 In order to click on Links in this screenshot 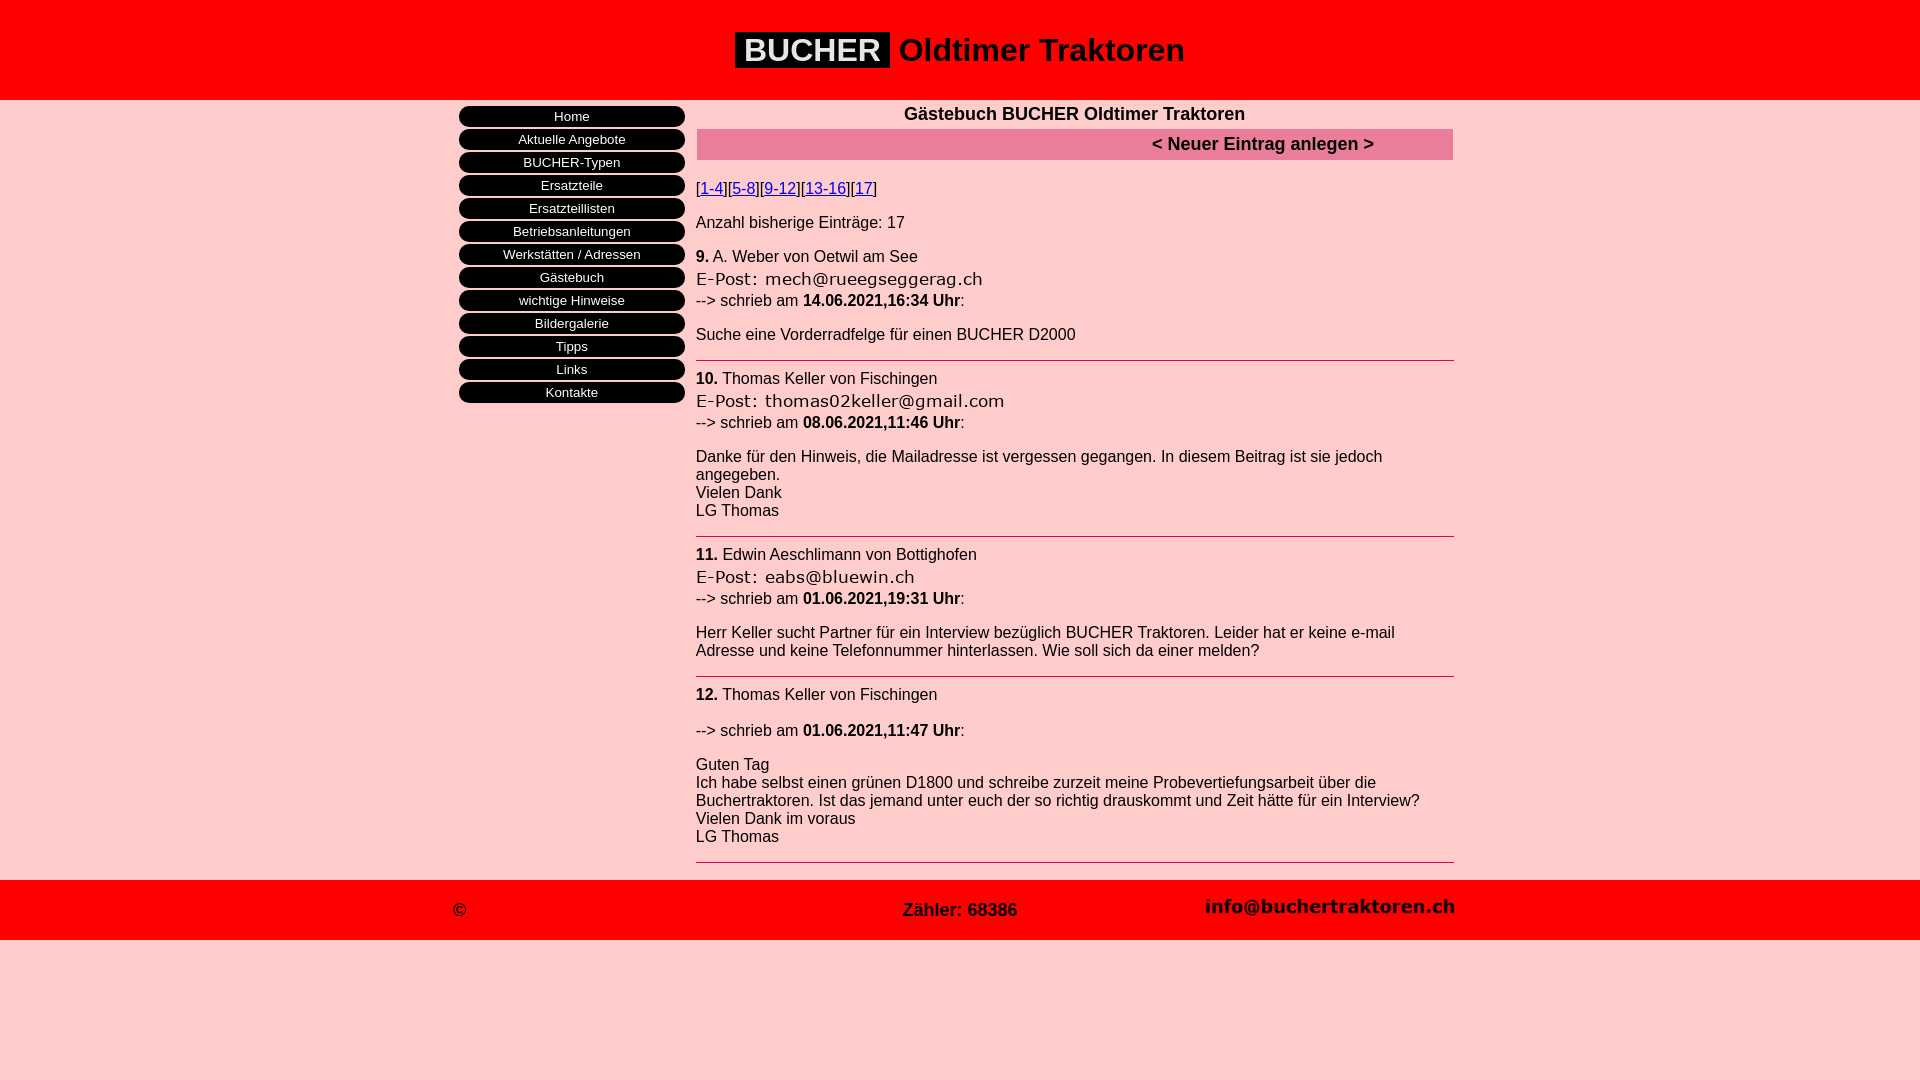, I will do `click(572, 370)`.